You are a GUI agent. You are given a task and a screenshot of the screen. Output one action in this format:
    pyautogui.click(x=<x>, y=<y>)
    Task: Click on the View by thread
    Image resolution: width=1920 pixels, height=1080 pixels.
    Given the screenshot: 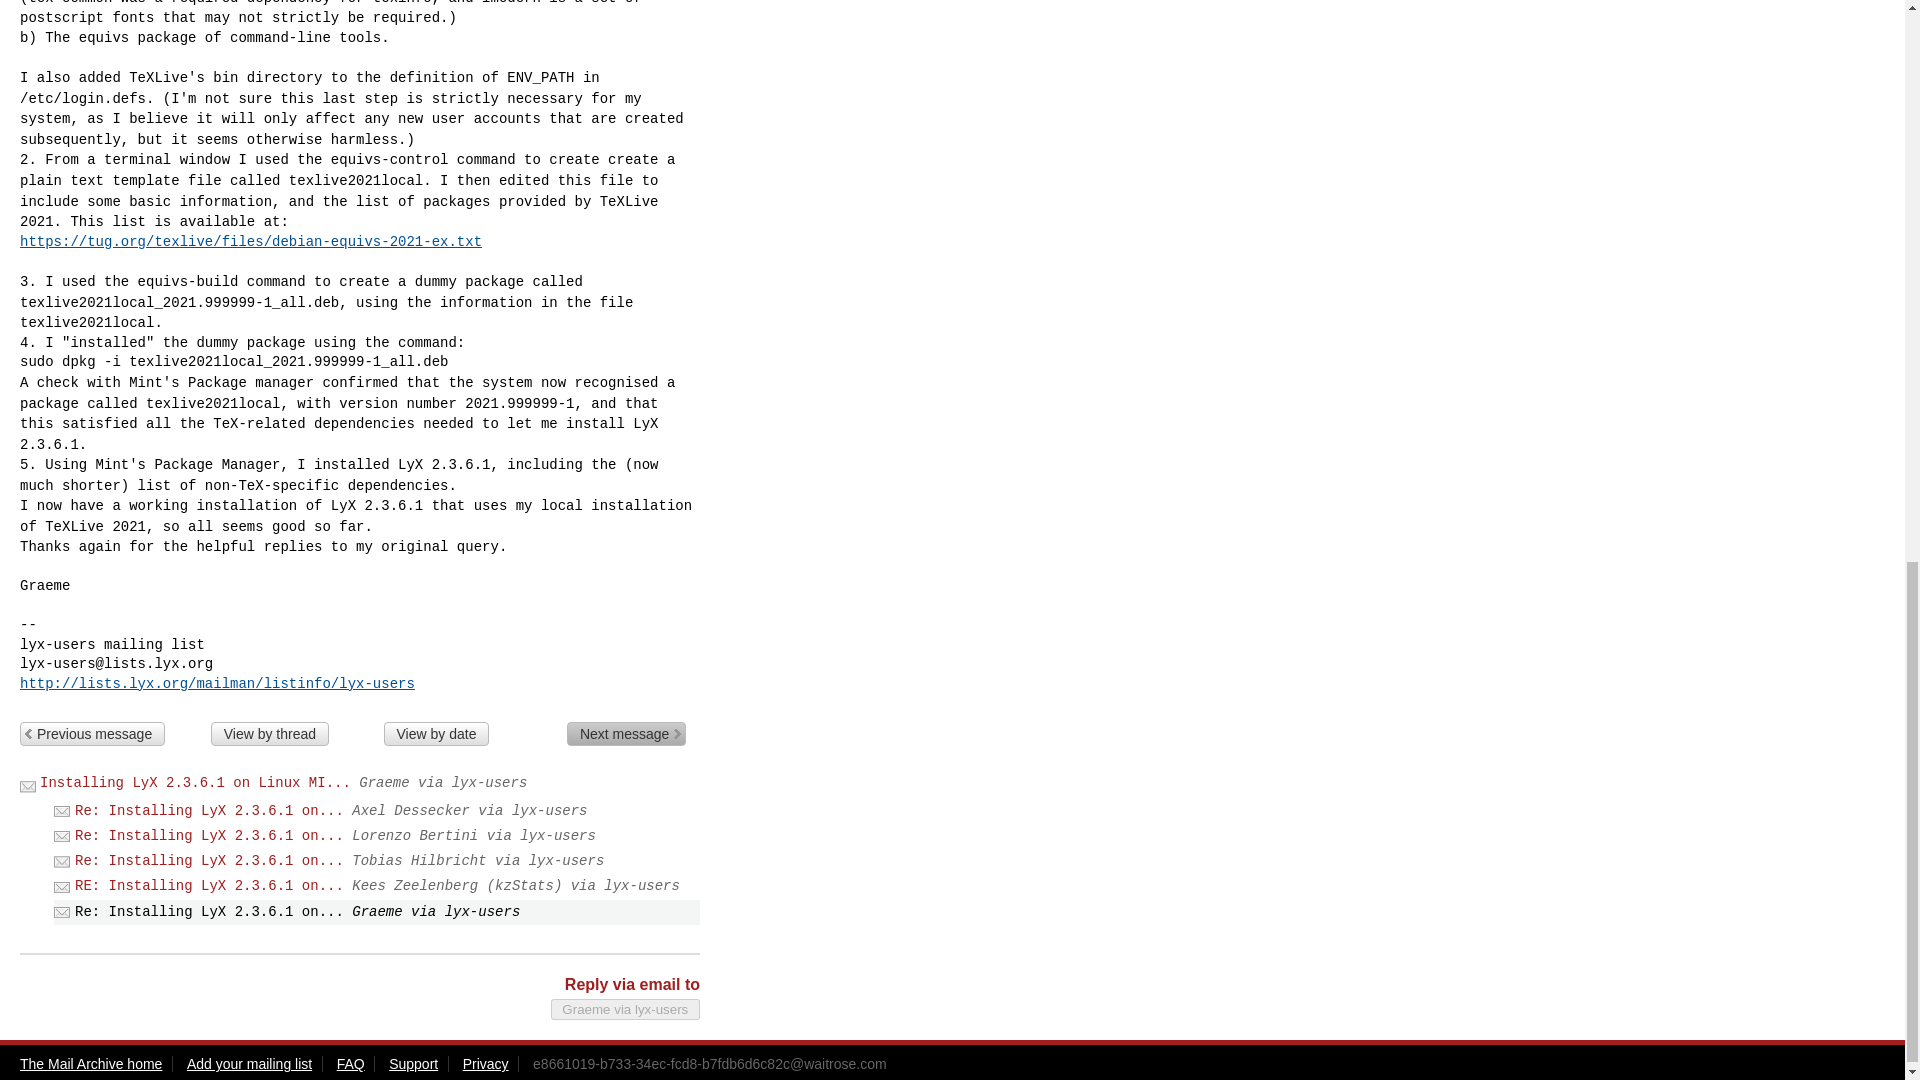 What is the action you would take?
    pyautogui.click(x=270, y=734)
    